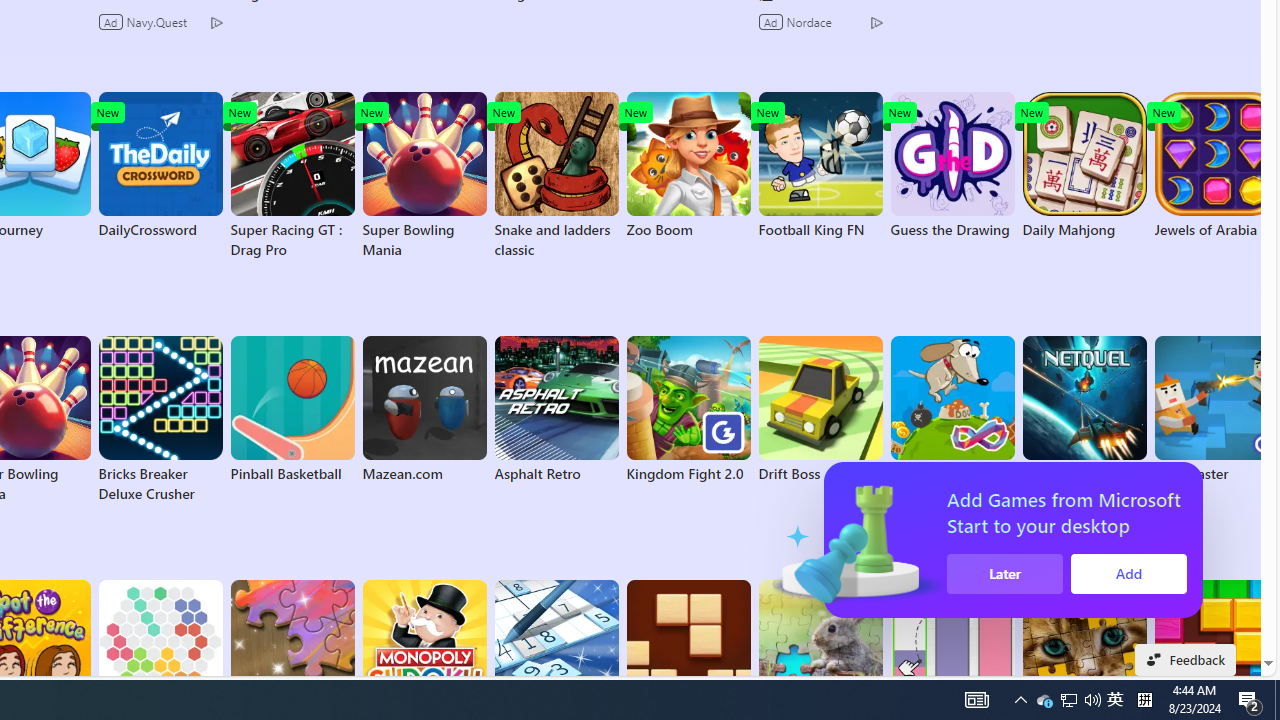 This screenshot has width=1280, height=720. Describe the element at coordinates (160, 420) in the screenshot. I see `Bricks Breaker Deluxe Crusher` at that location.